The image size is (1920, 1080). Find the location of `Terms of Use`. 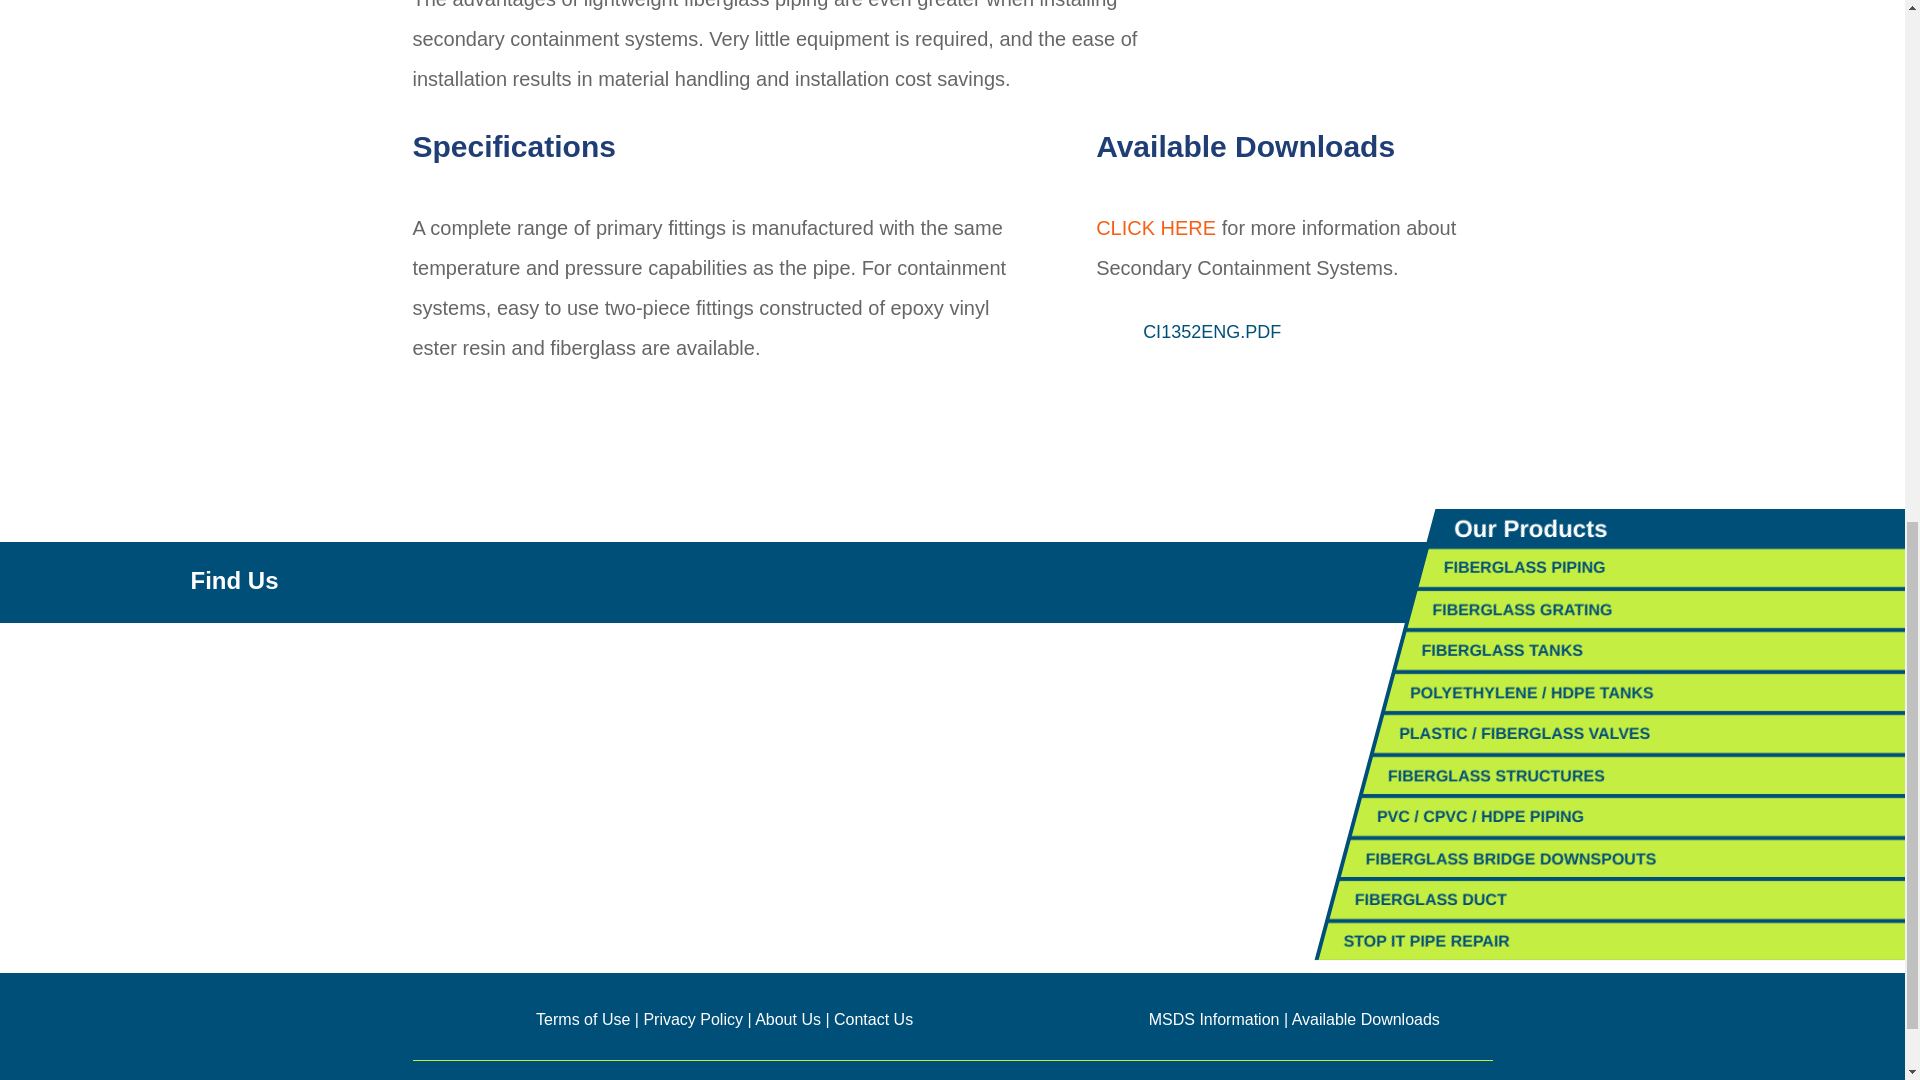

Terms of Use is located at coordinates (582, 1019).